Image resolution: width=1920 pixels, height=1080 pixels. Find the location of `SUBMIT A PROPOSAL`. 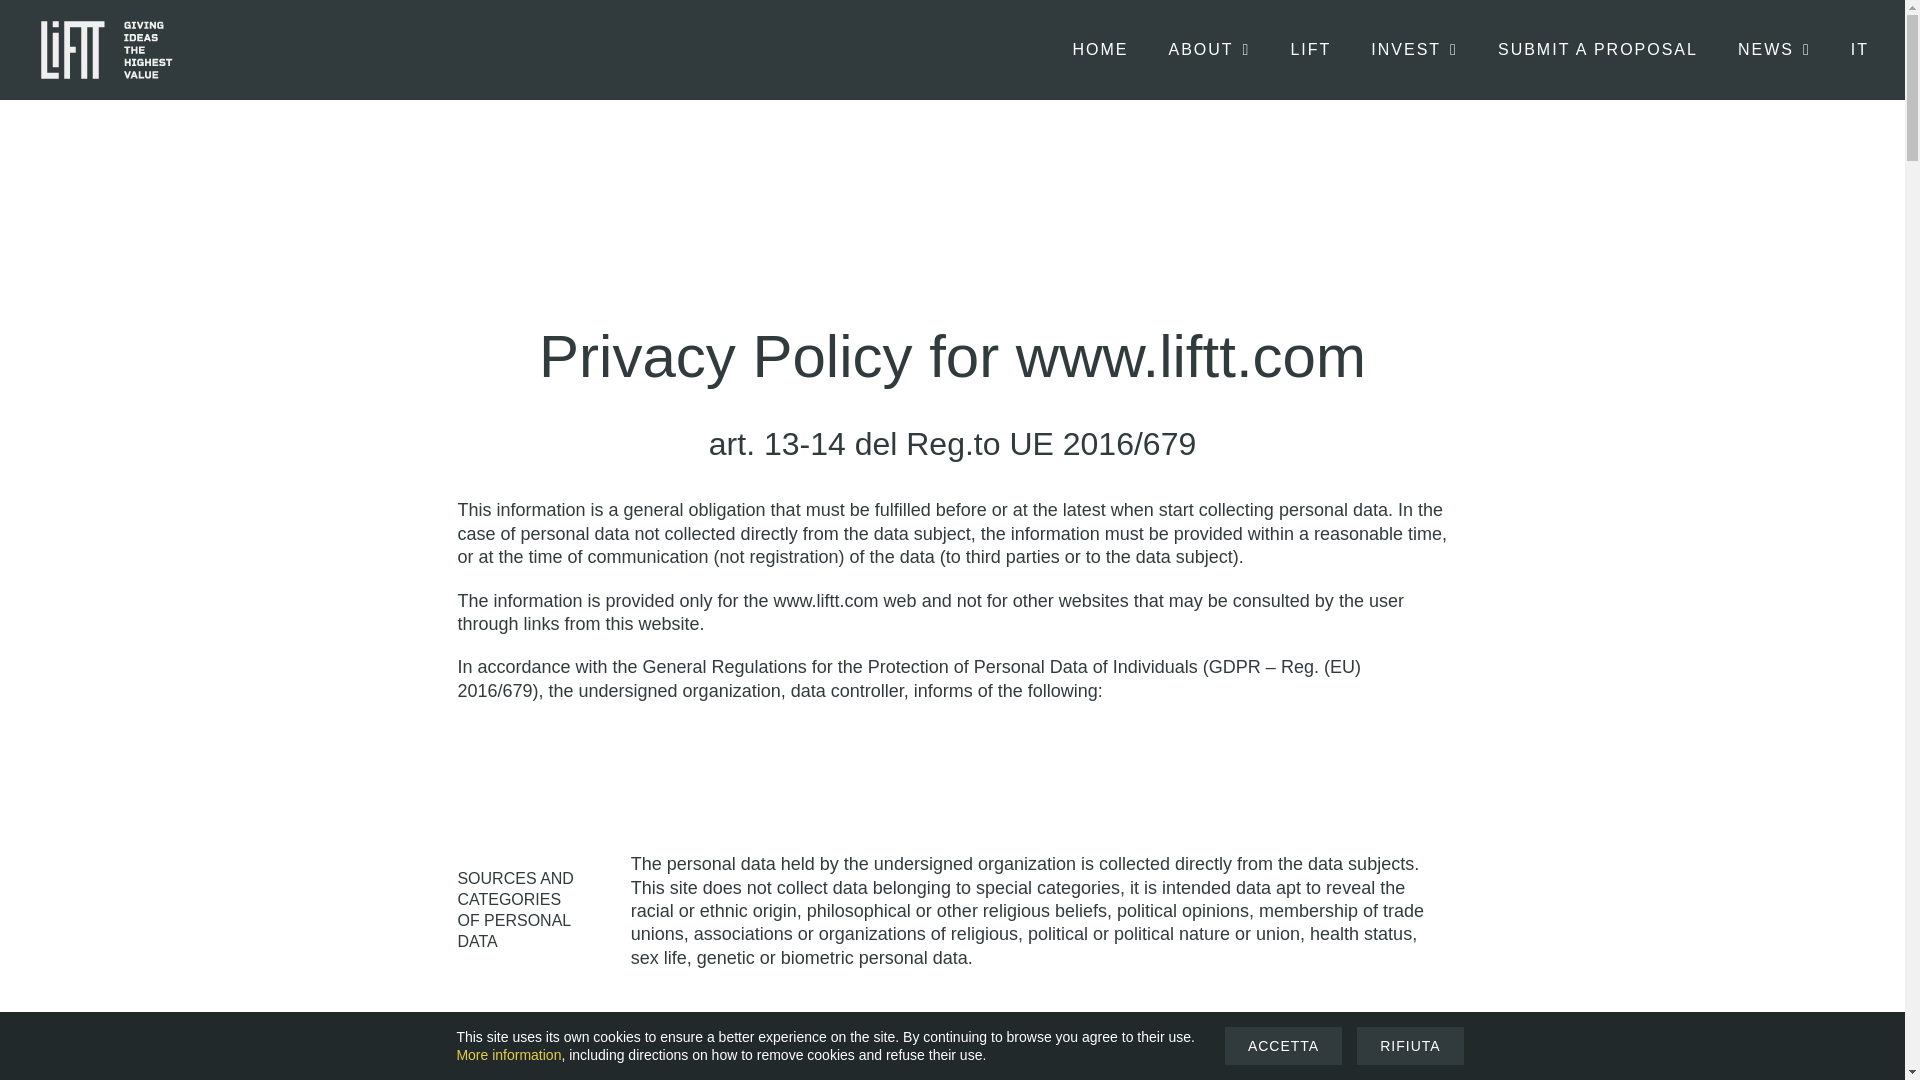

SUBMIT A PROPOSAL is located at coordinates (1597, 50).